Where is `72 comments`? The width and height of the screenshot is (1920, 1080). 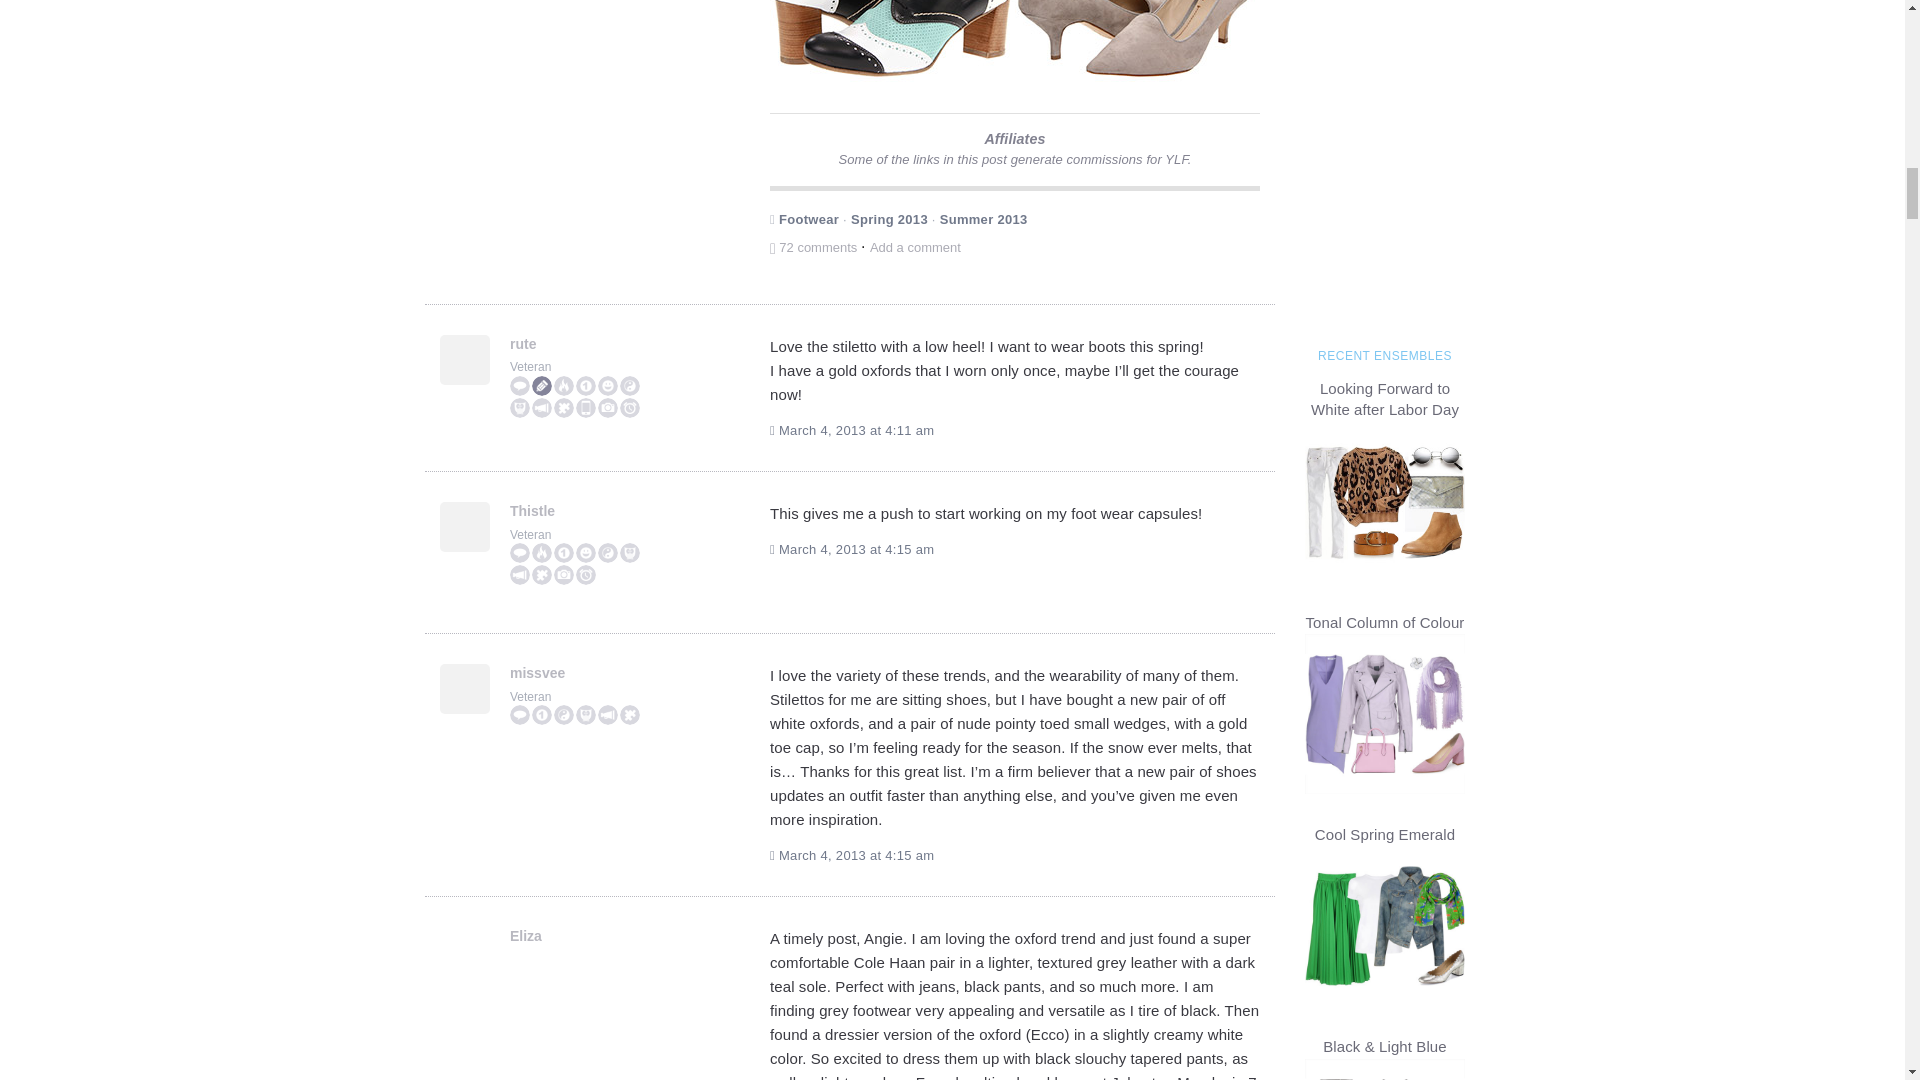
72 comments is located at coordinates (814, 246).